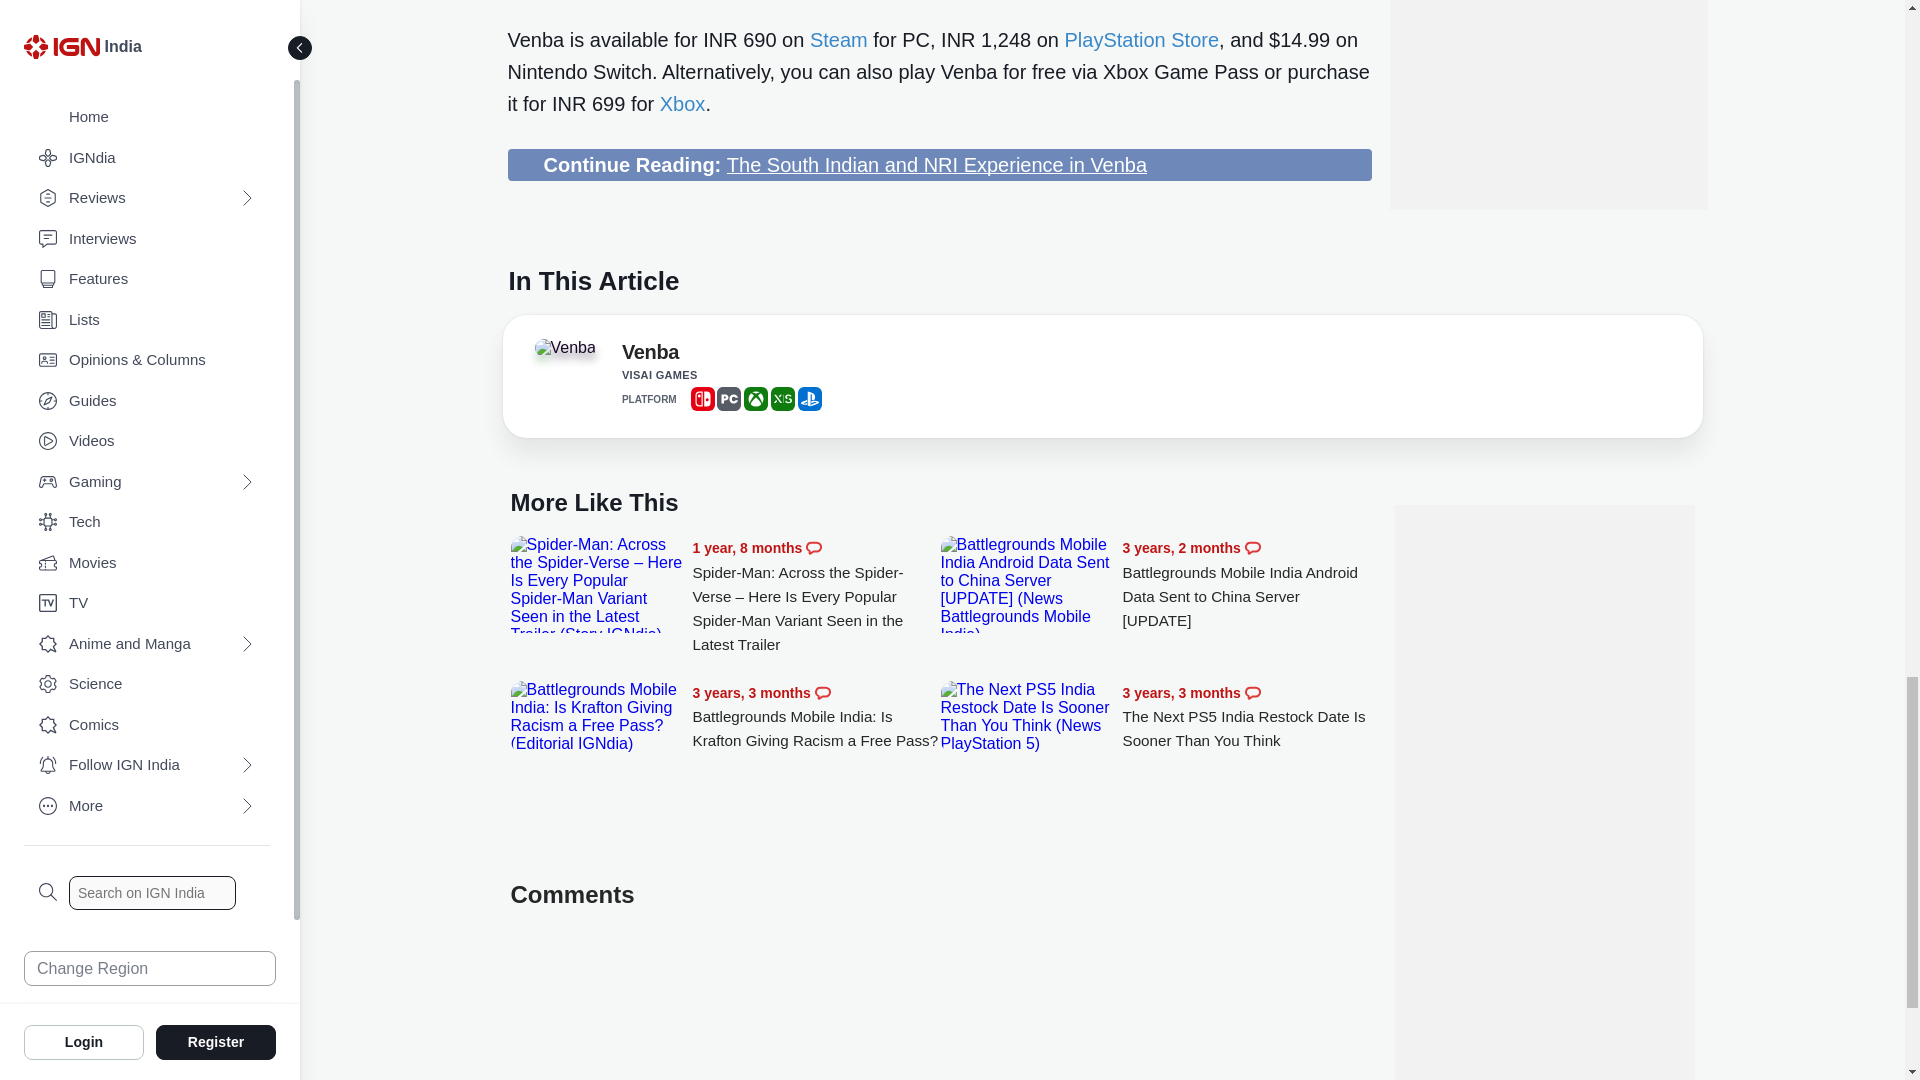  Describe the element at coordinates (1026, 716) in the screenshot. I see `The Next PS5 India Restock Date Is Sooner Than You Think` at that location.